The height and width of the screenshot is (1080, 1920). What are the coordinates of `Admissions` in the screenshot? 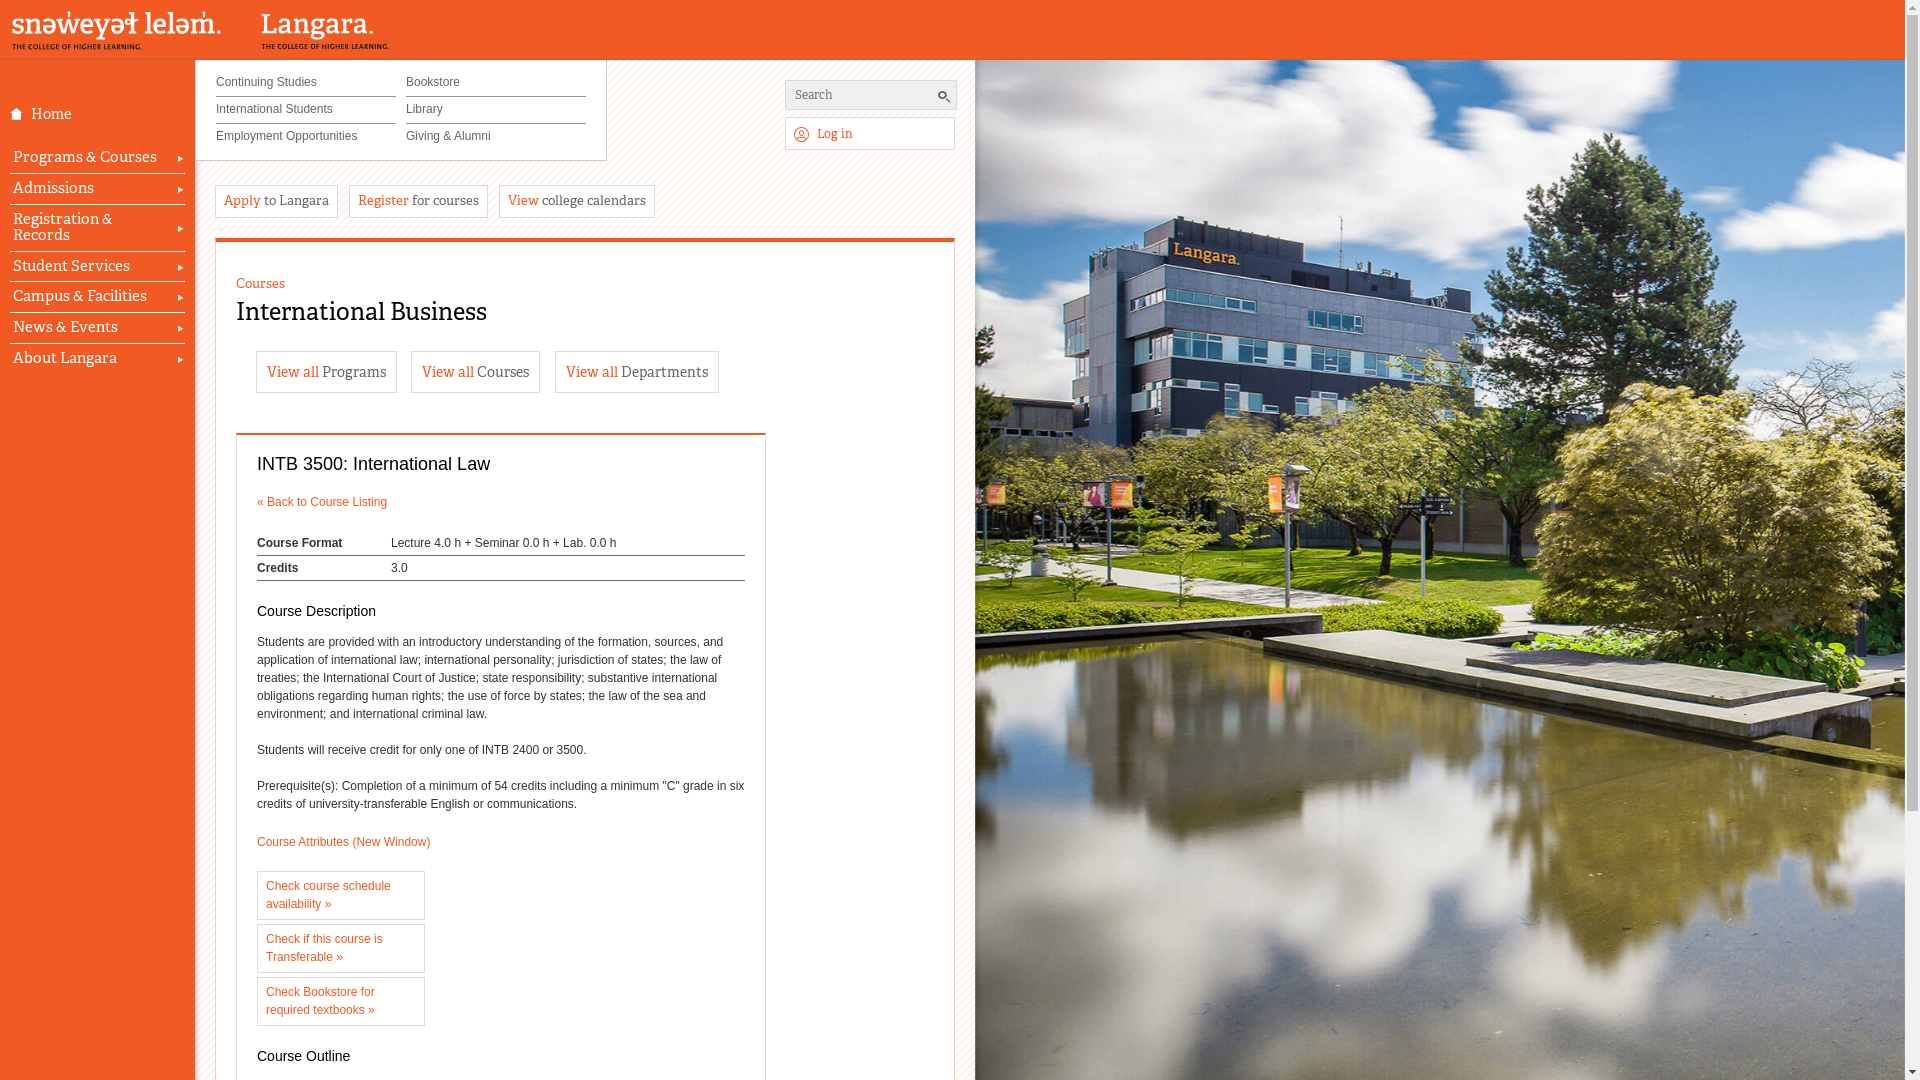 It's located at (98, 189).